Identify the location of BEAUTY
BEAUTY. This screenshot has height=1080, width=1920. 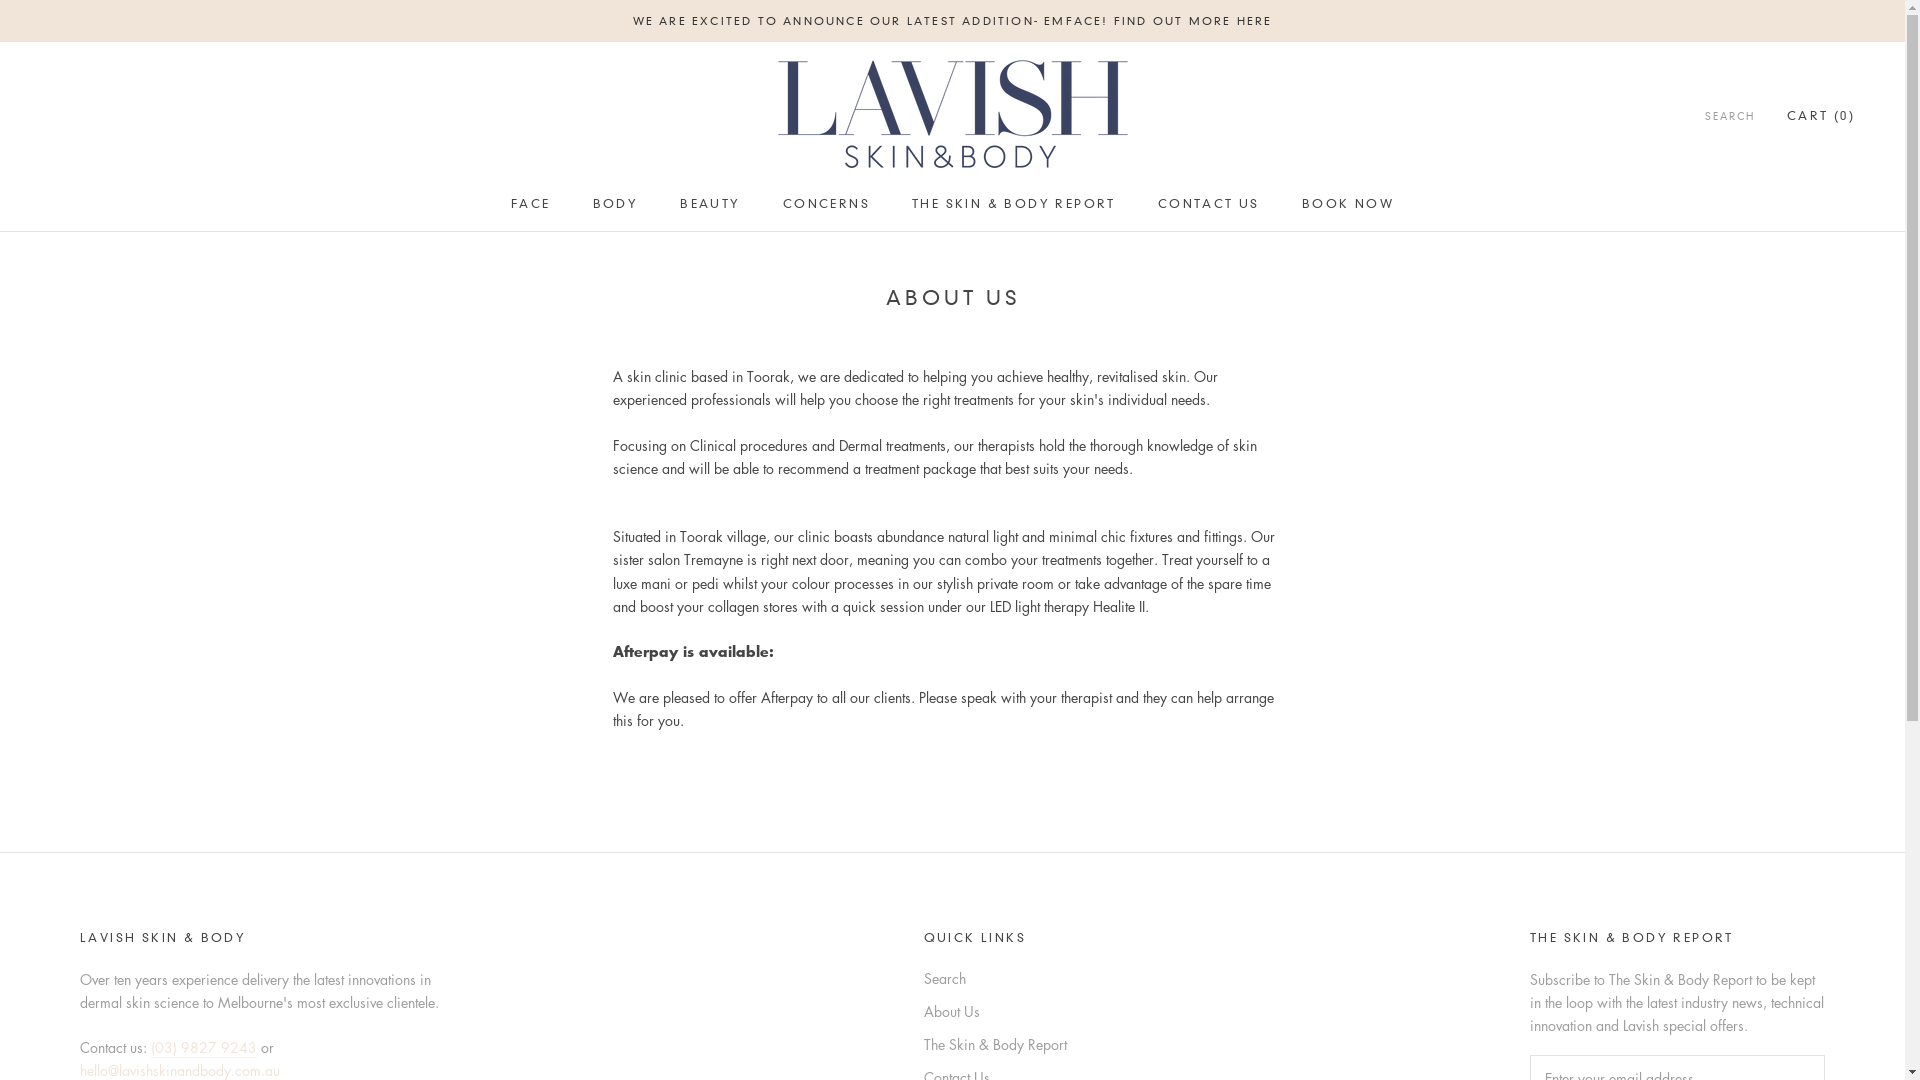
(710, 204).